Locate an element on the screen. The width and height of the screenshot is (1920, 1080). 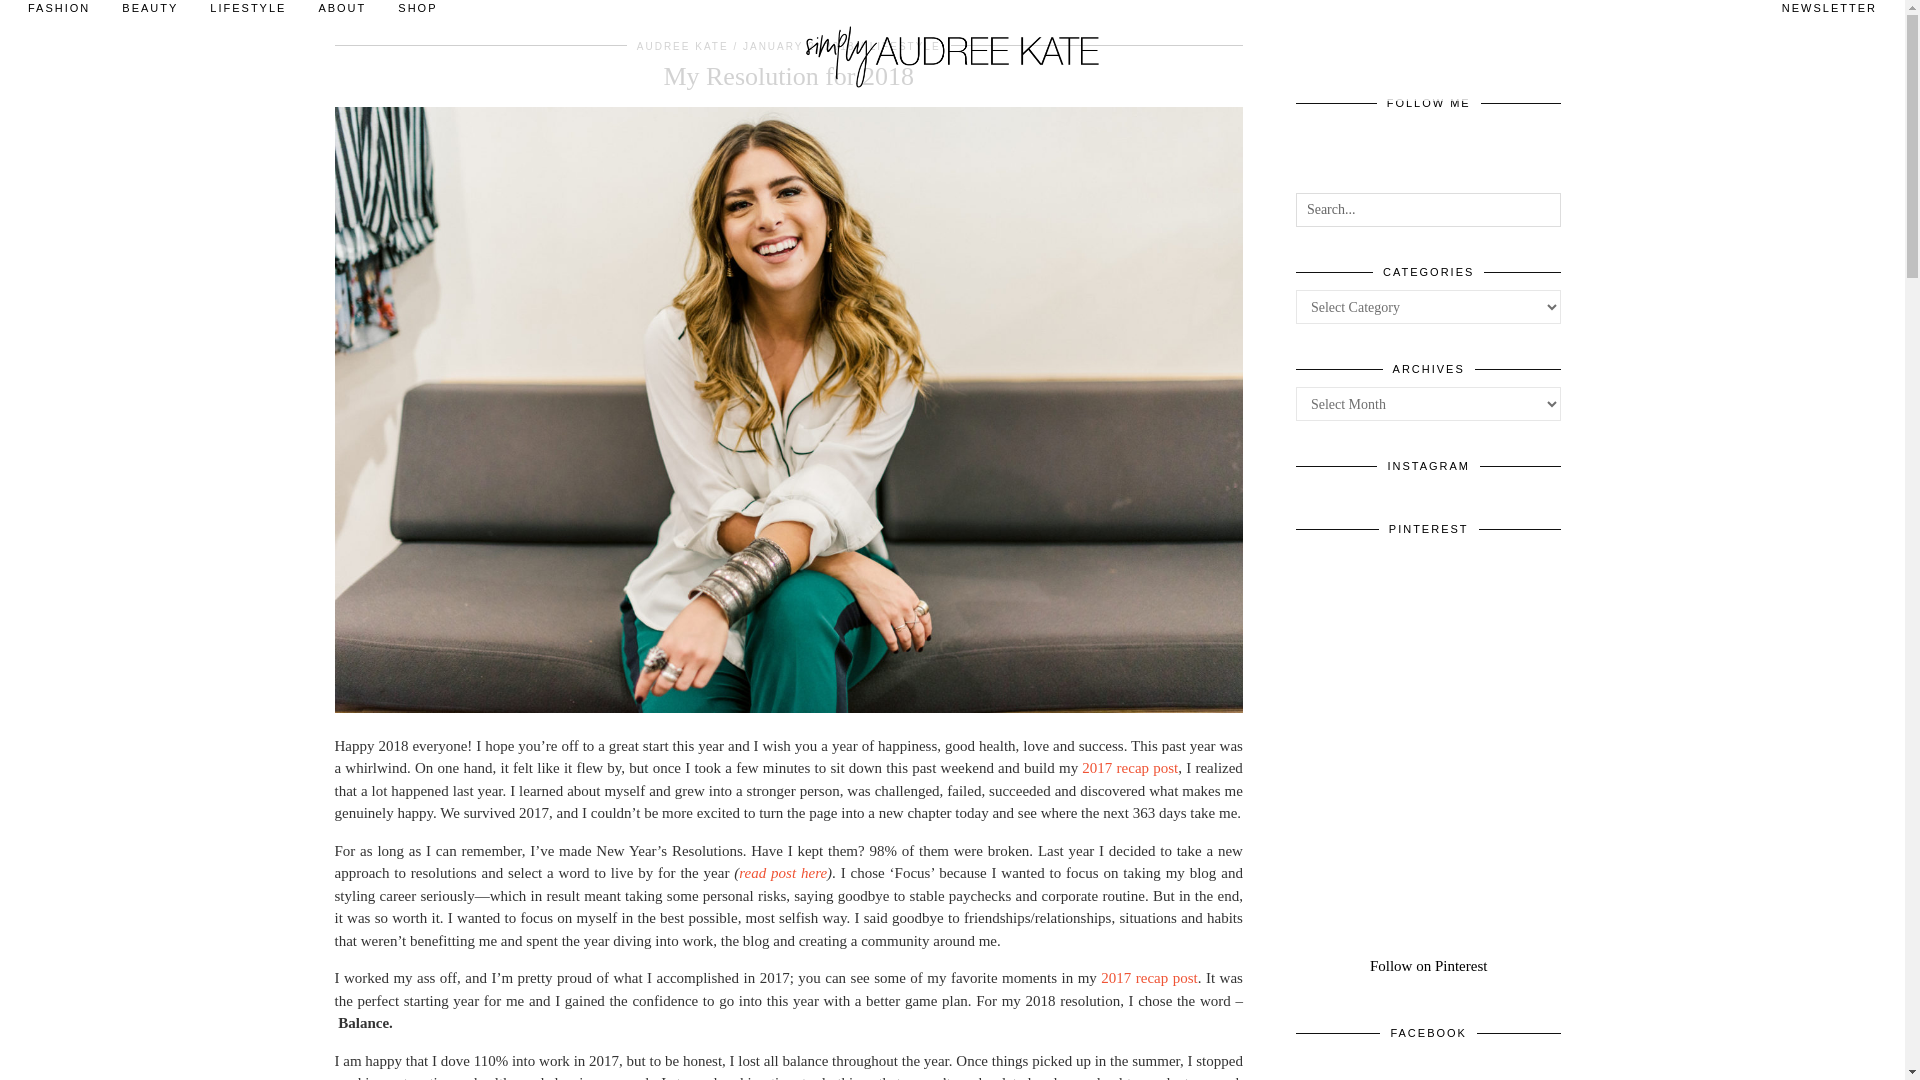
ABOUT is located at coordinates (342, 14).